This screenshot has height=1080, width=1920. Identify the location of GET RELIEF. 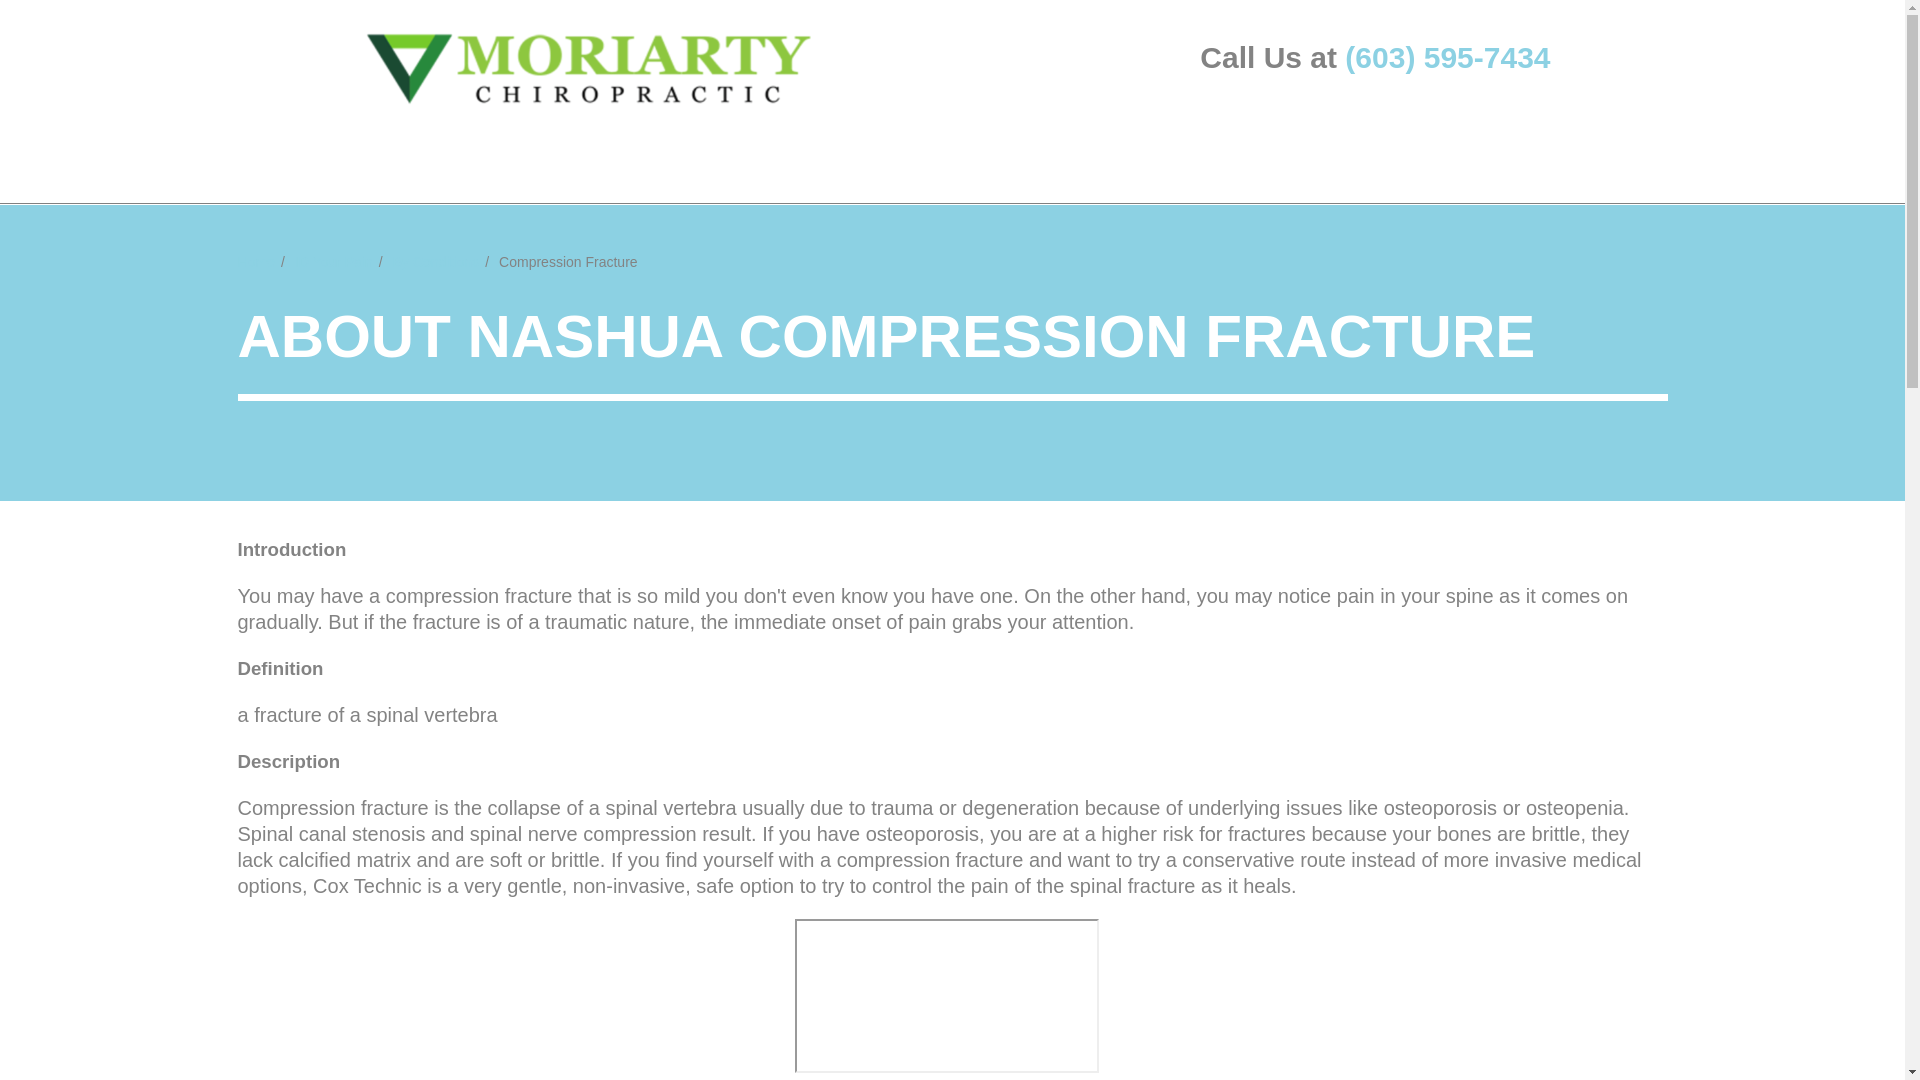
(426, 154).